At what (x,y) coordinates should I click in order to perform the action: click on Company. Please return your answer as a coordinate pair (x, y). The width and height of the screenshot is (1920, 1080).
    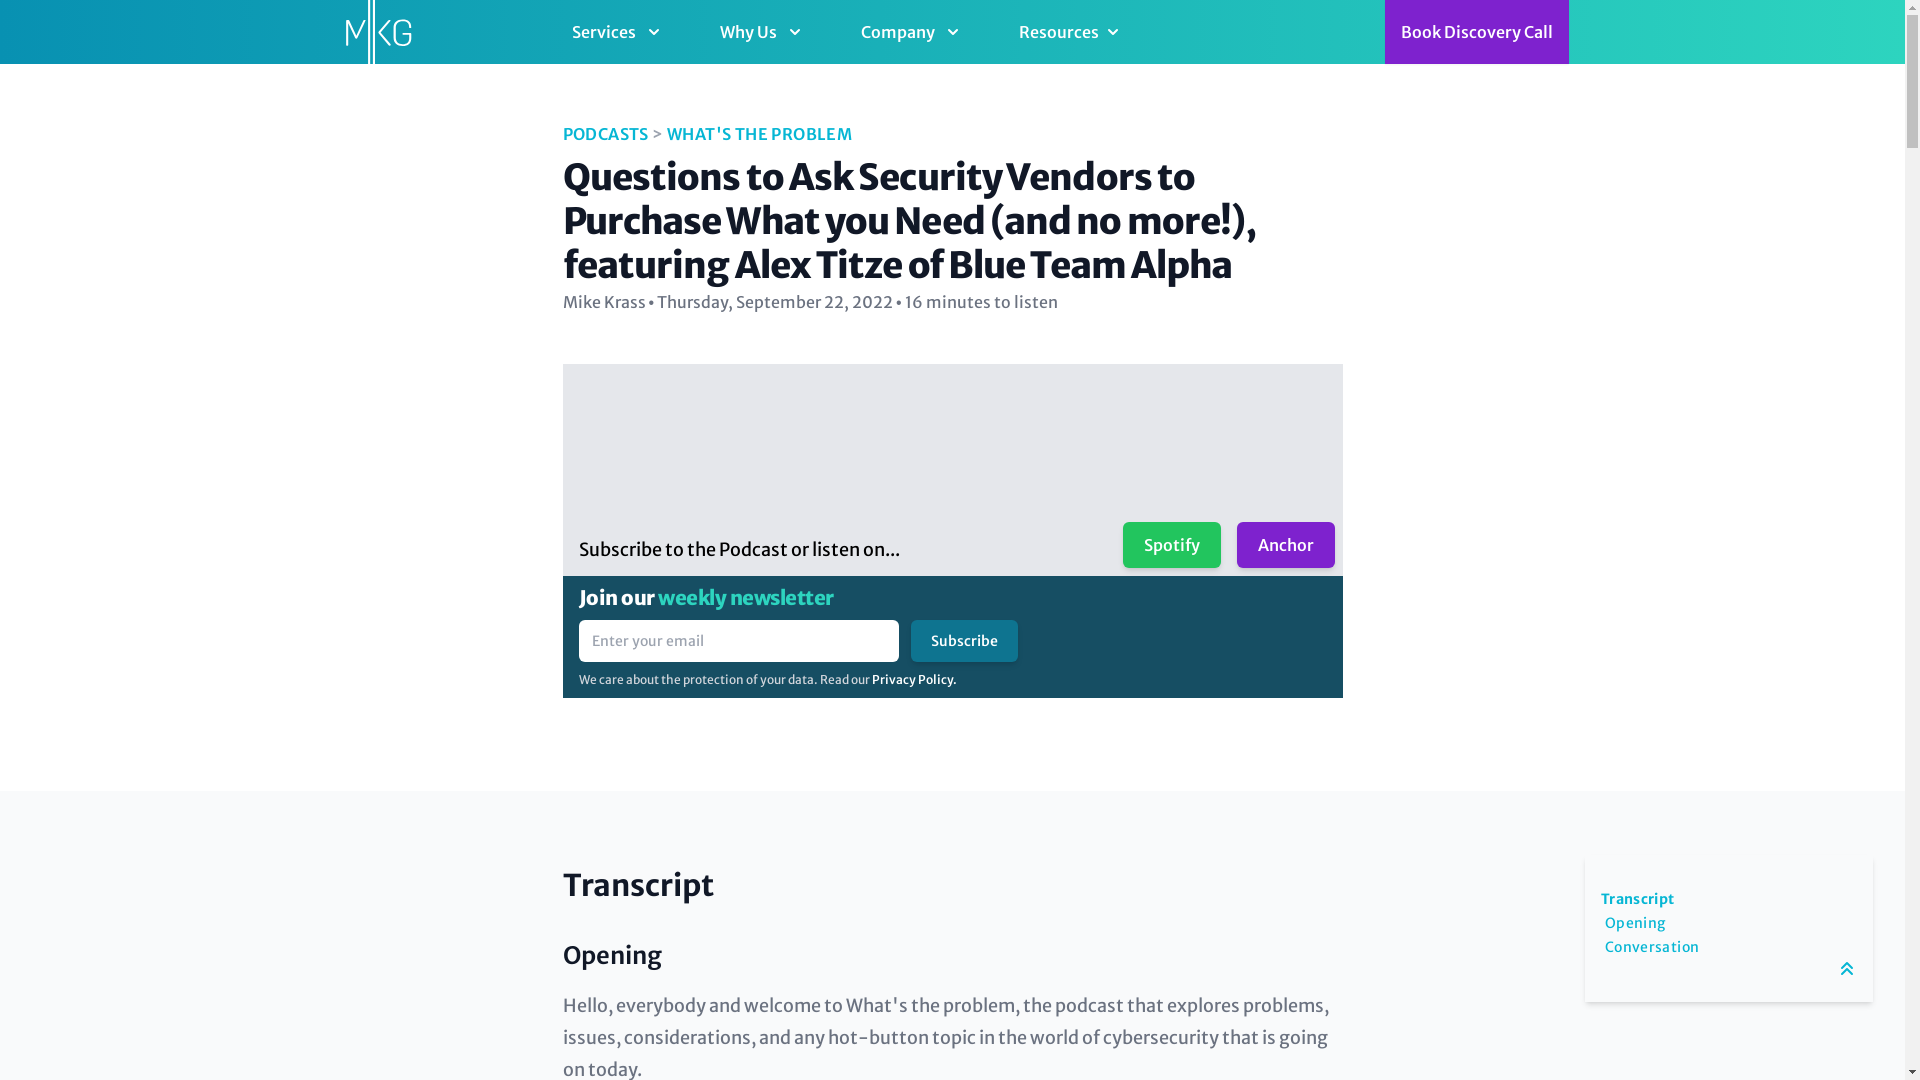
    Looking at the image, I should click on (912, 32).